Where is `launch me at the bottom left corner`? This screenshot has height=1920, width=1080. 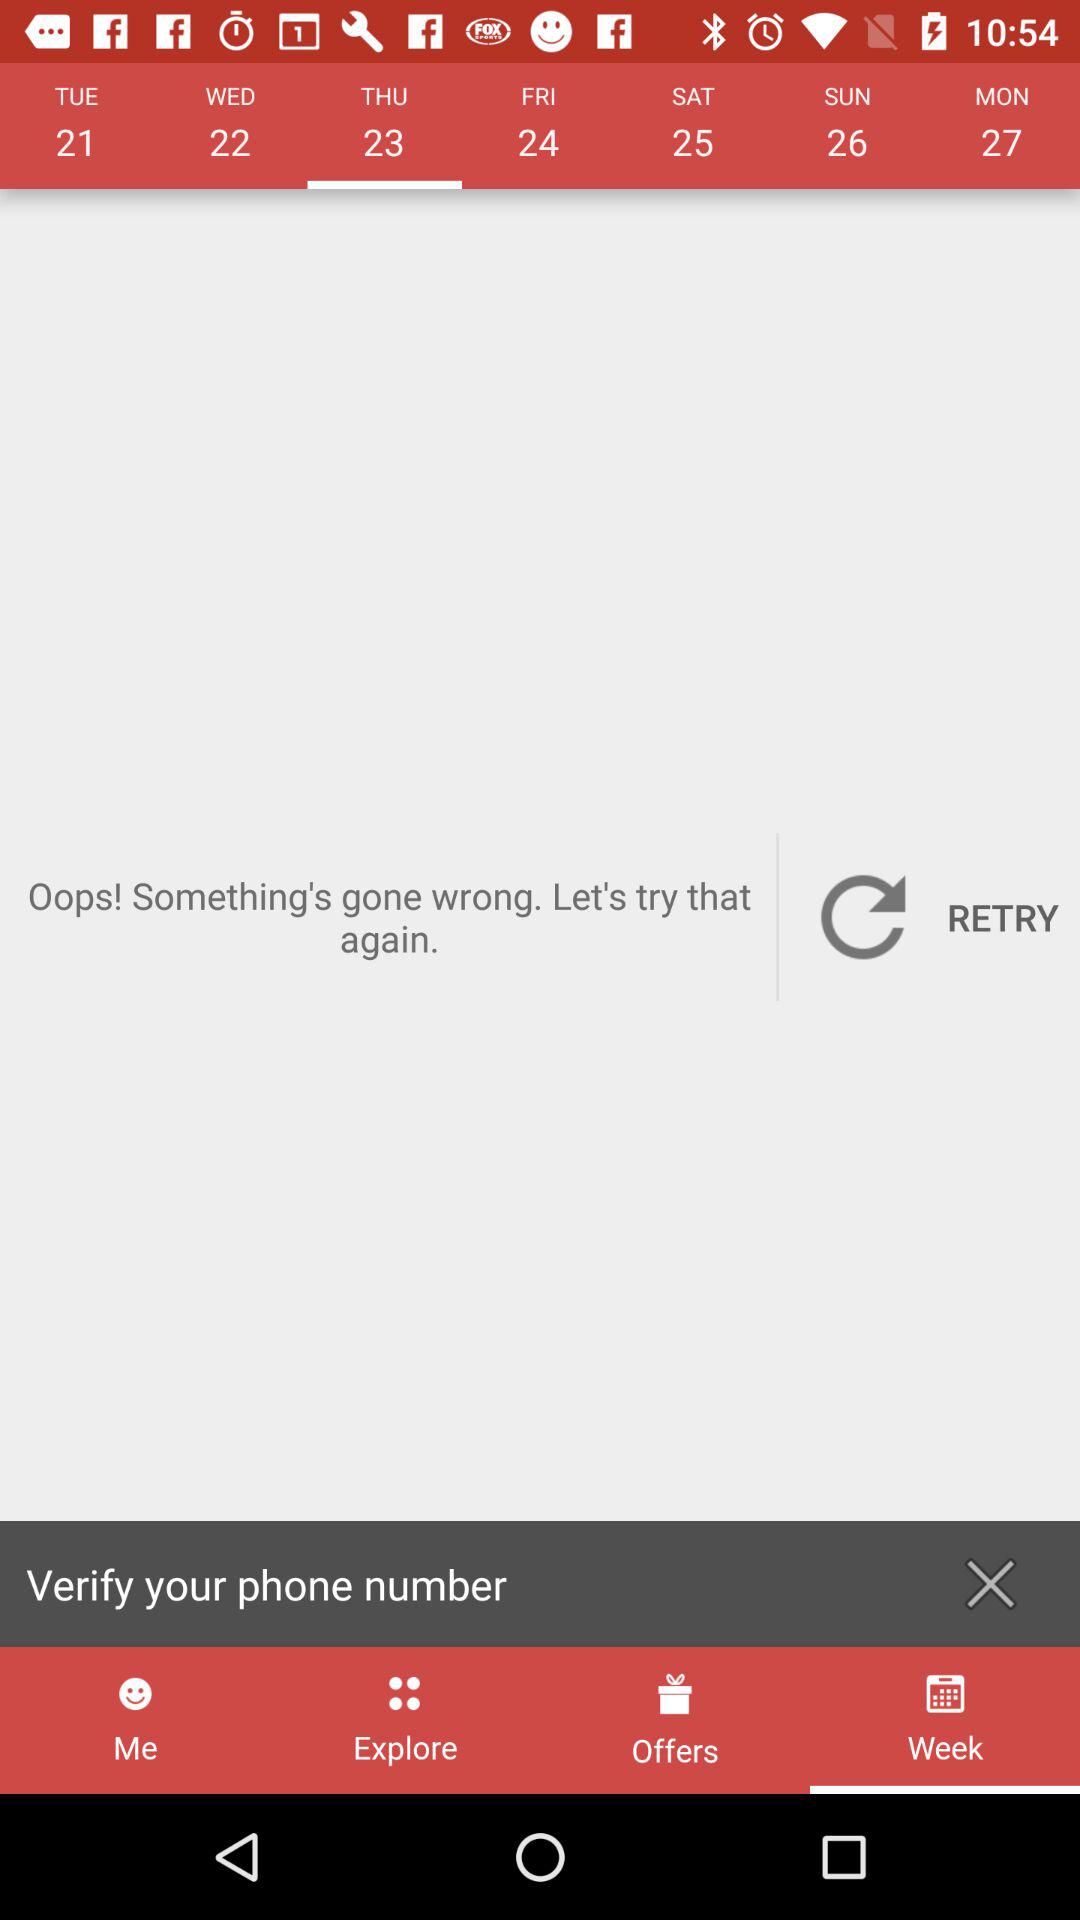
launch me at the bottom left corner is located at coordinates (134, 1720).